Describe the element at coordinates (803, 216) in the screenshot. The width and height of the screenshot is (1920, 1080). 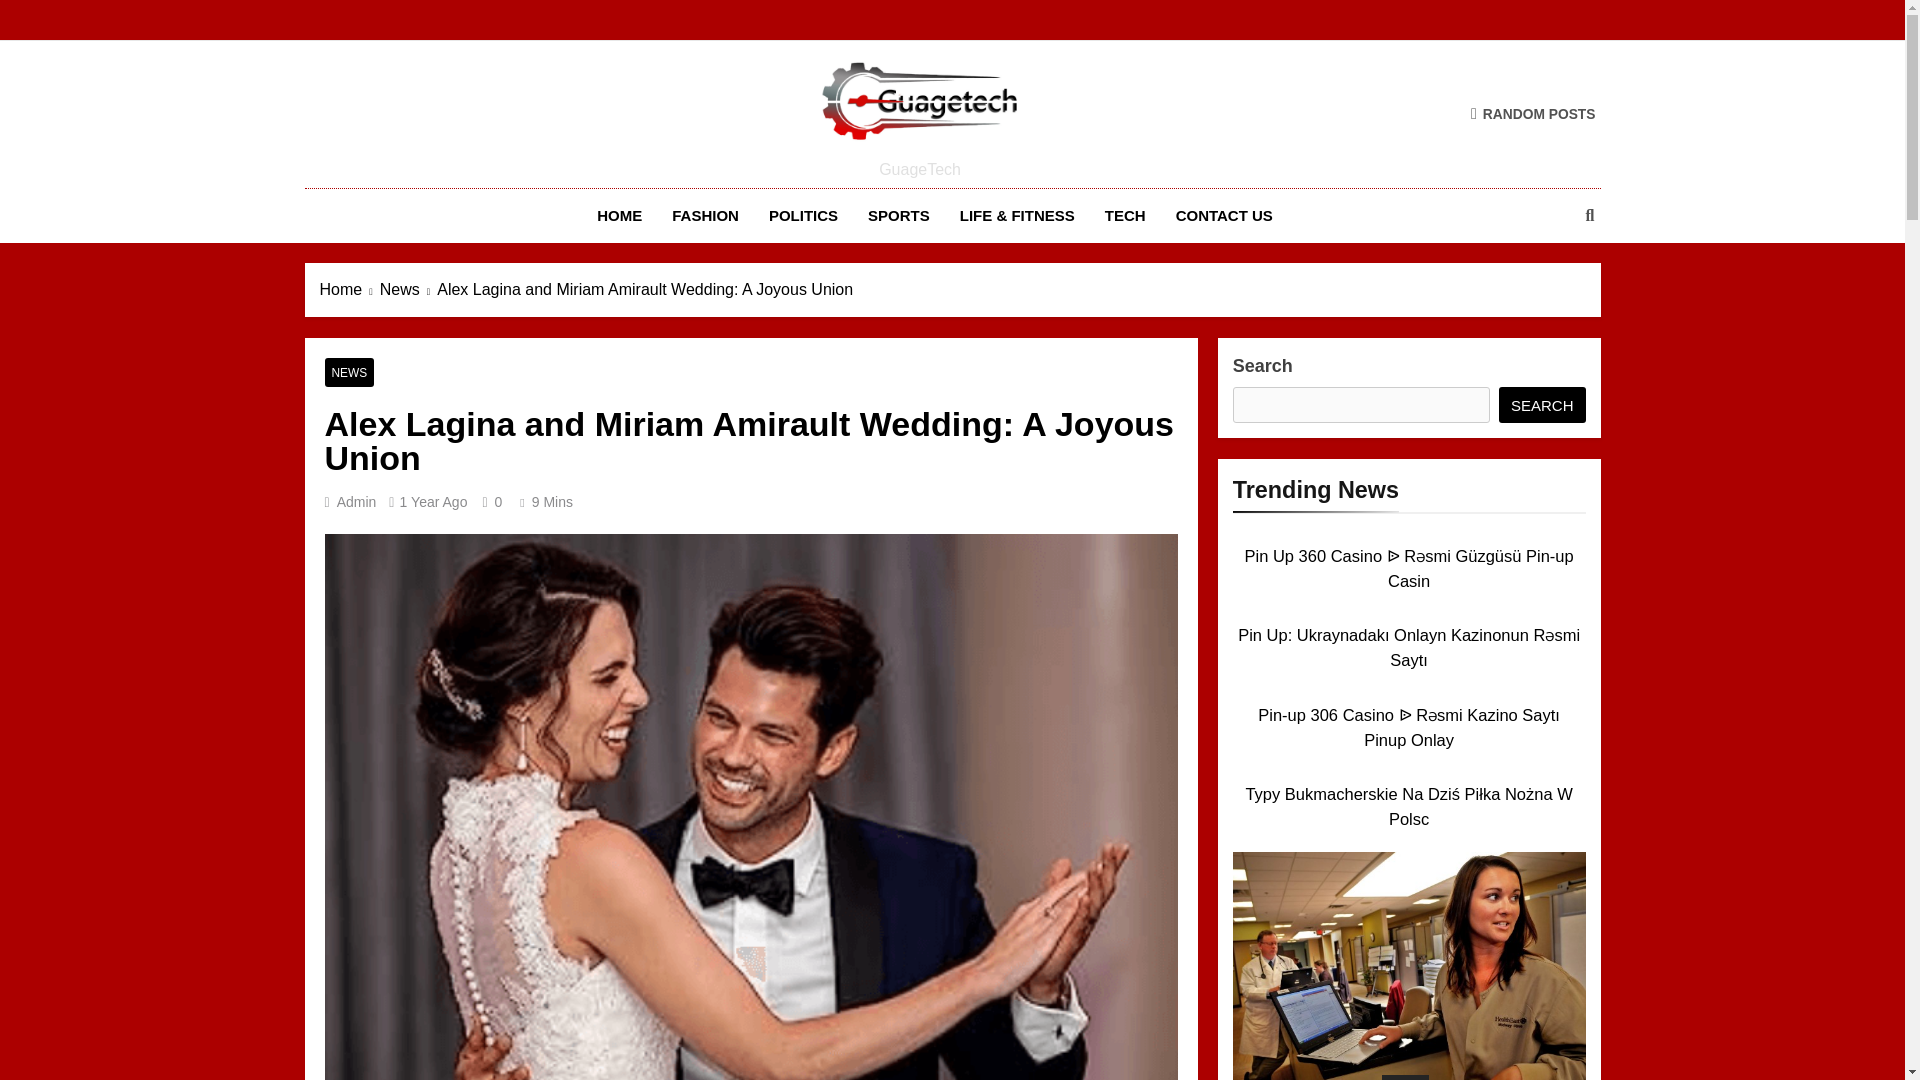
I see `POLITICS` at that location.